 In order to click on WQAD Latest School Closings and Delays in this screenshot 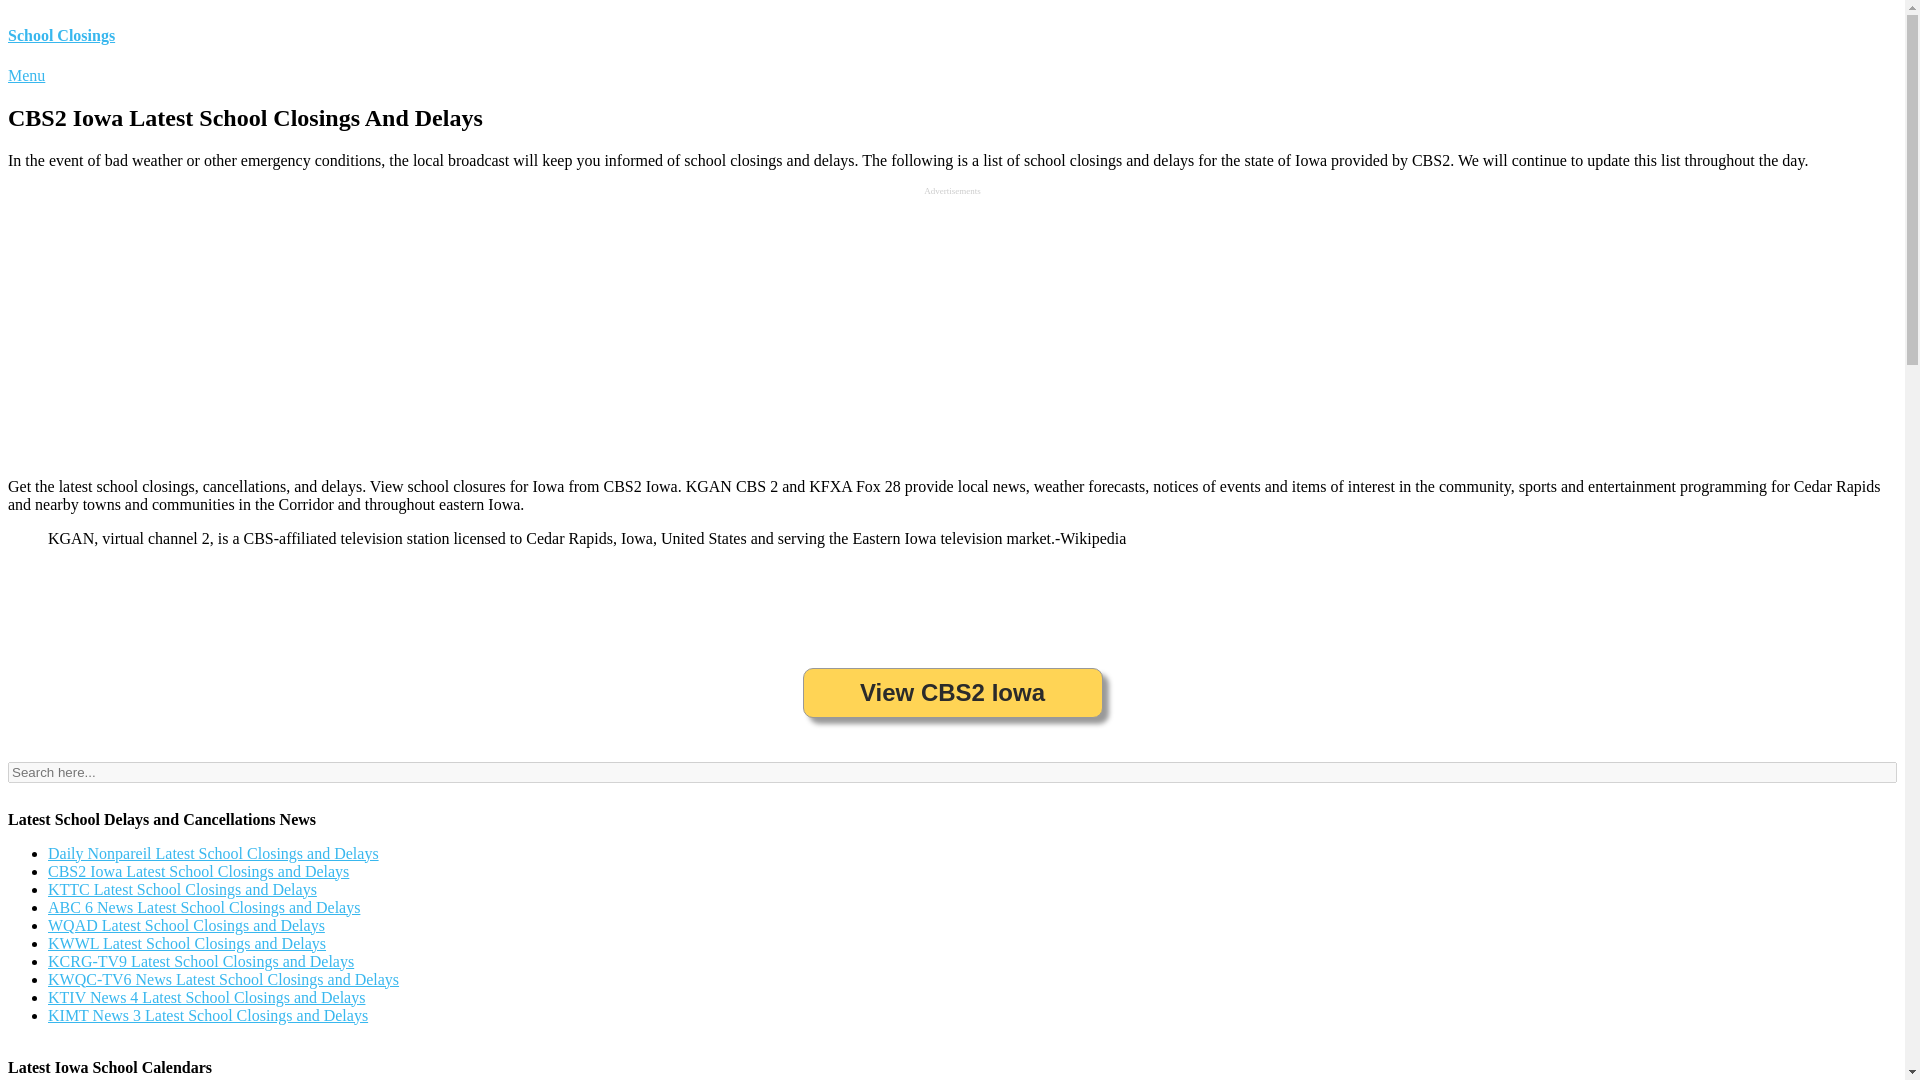, I will do `click(186, 925)`.